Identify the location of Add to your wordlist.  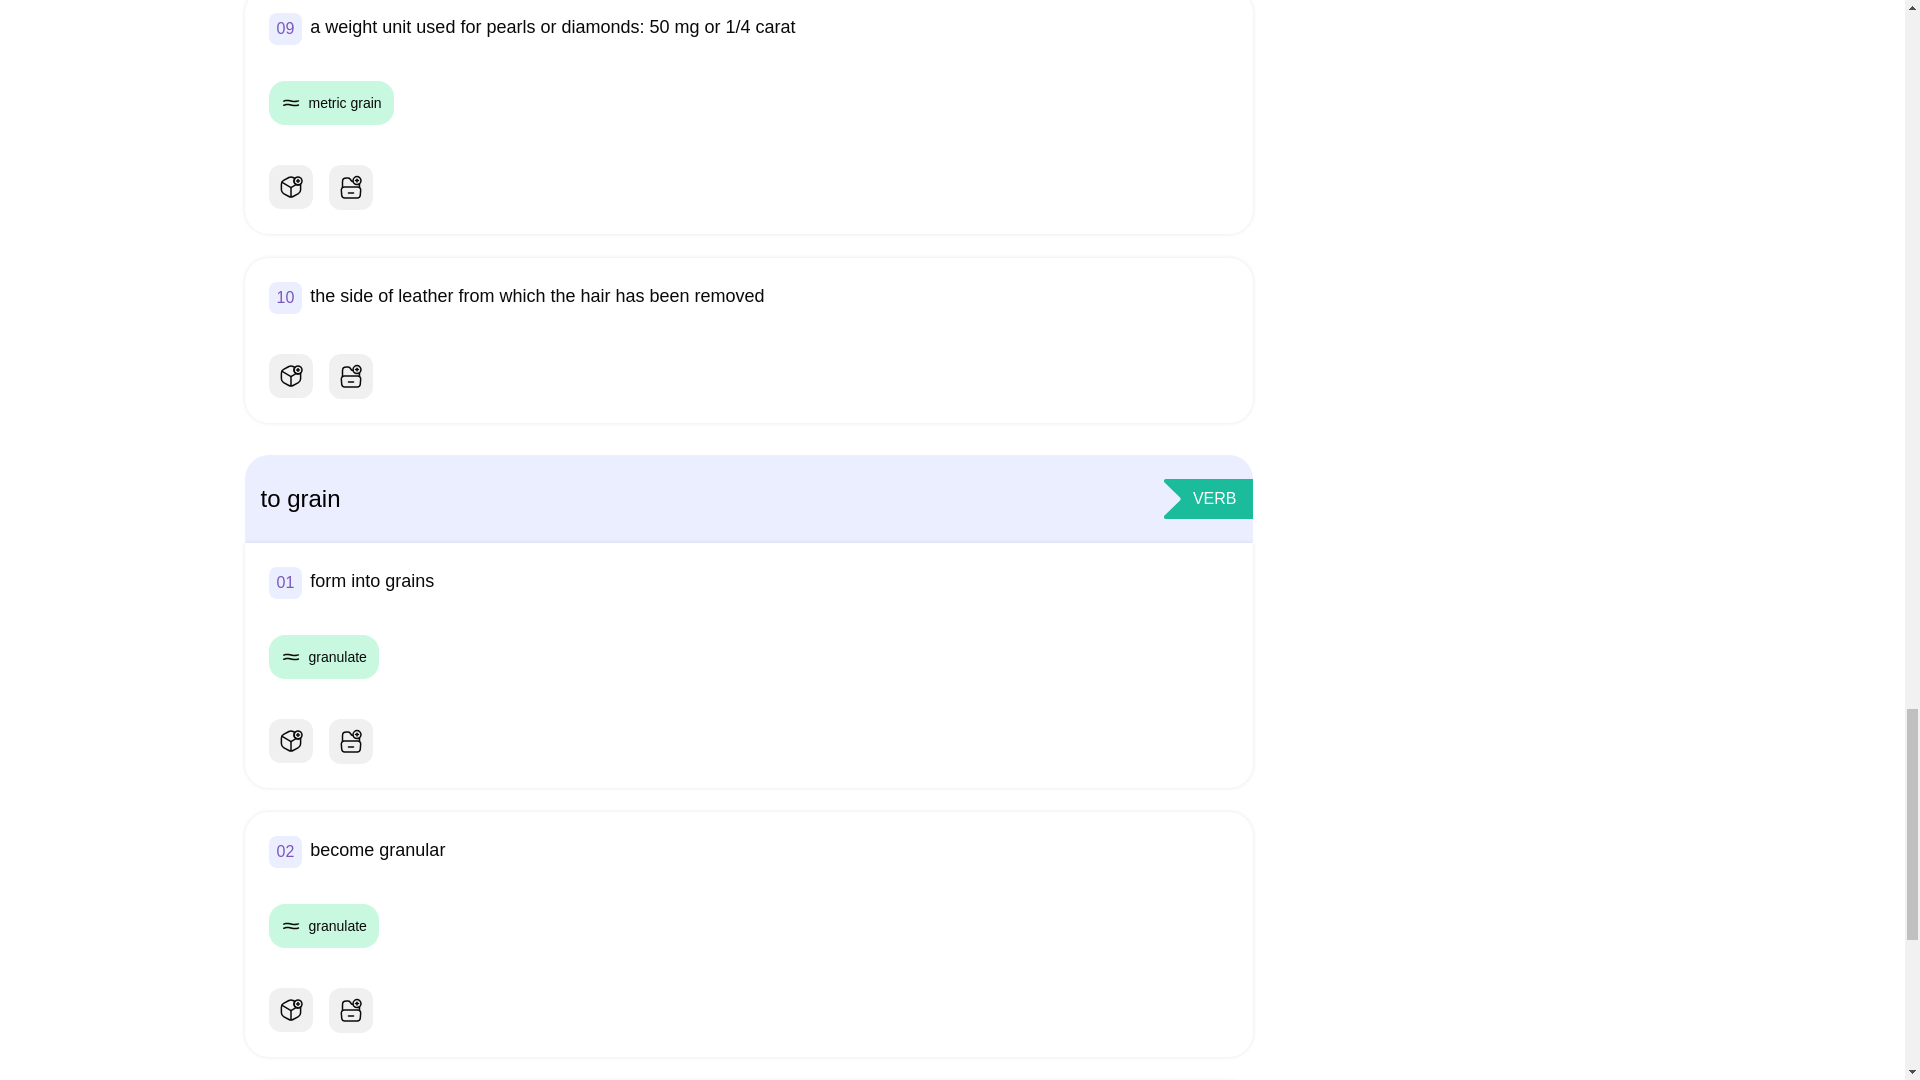
(350, 741).